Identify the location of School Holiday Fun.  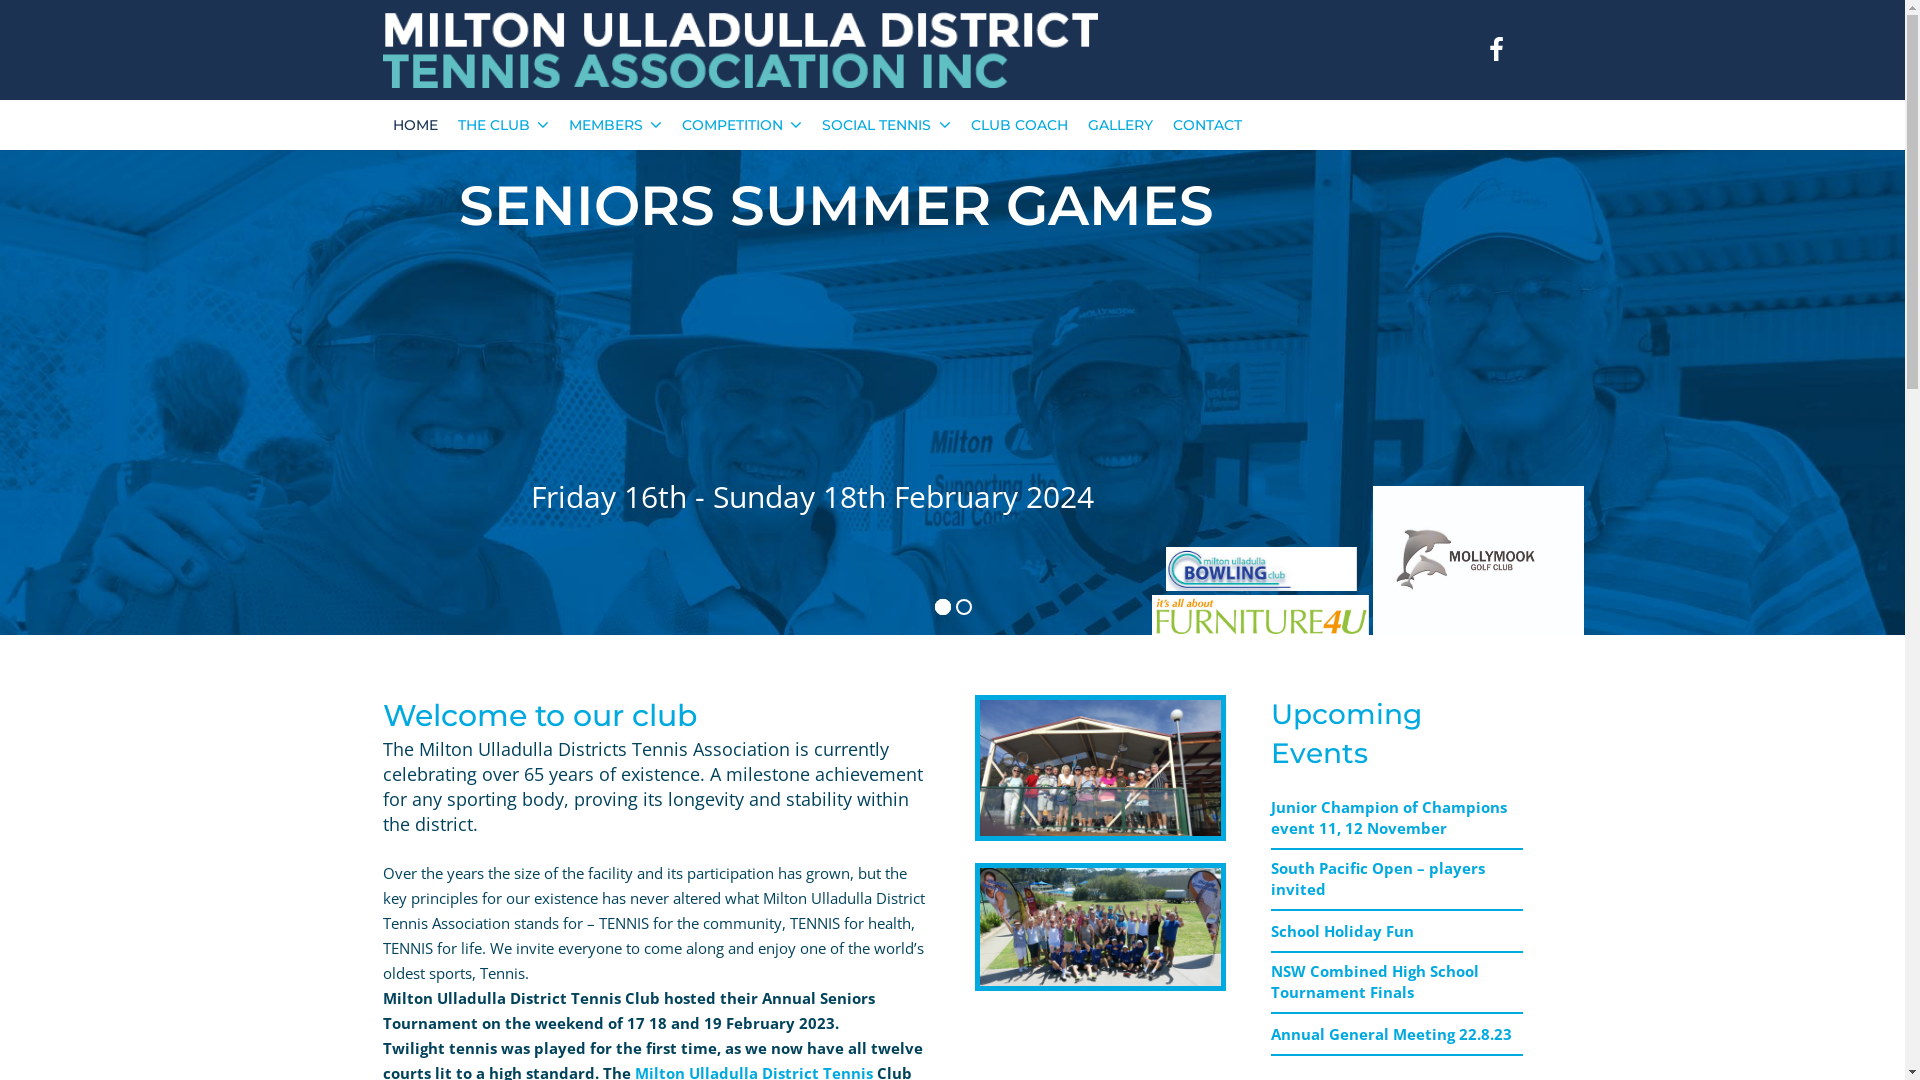
(1342, 931).